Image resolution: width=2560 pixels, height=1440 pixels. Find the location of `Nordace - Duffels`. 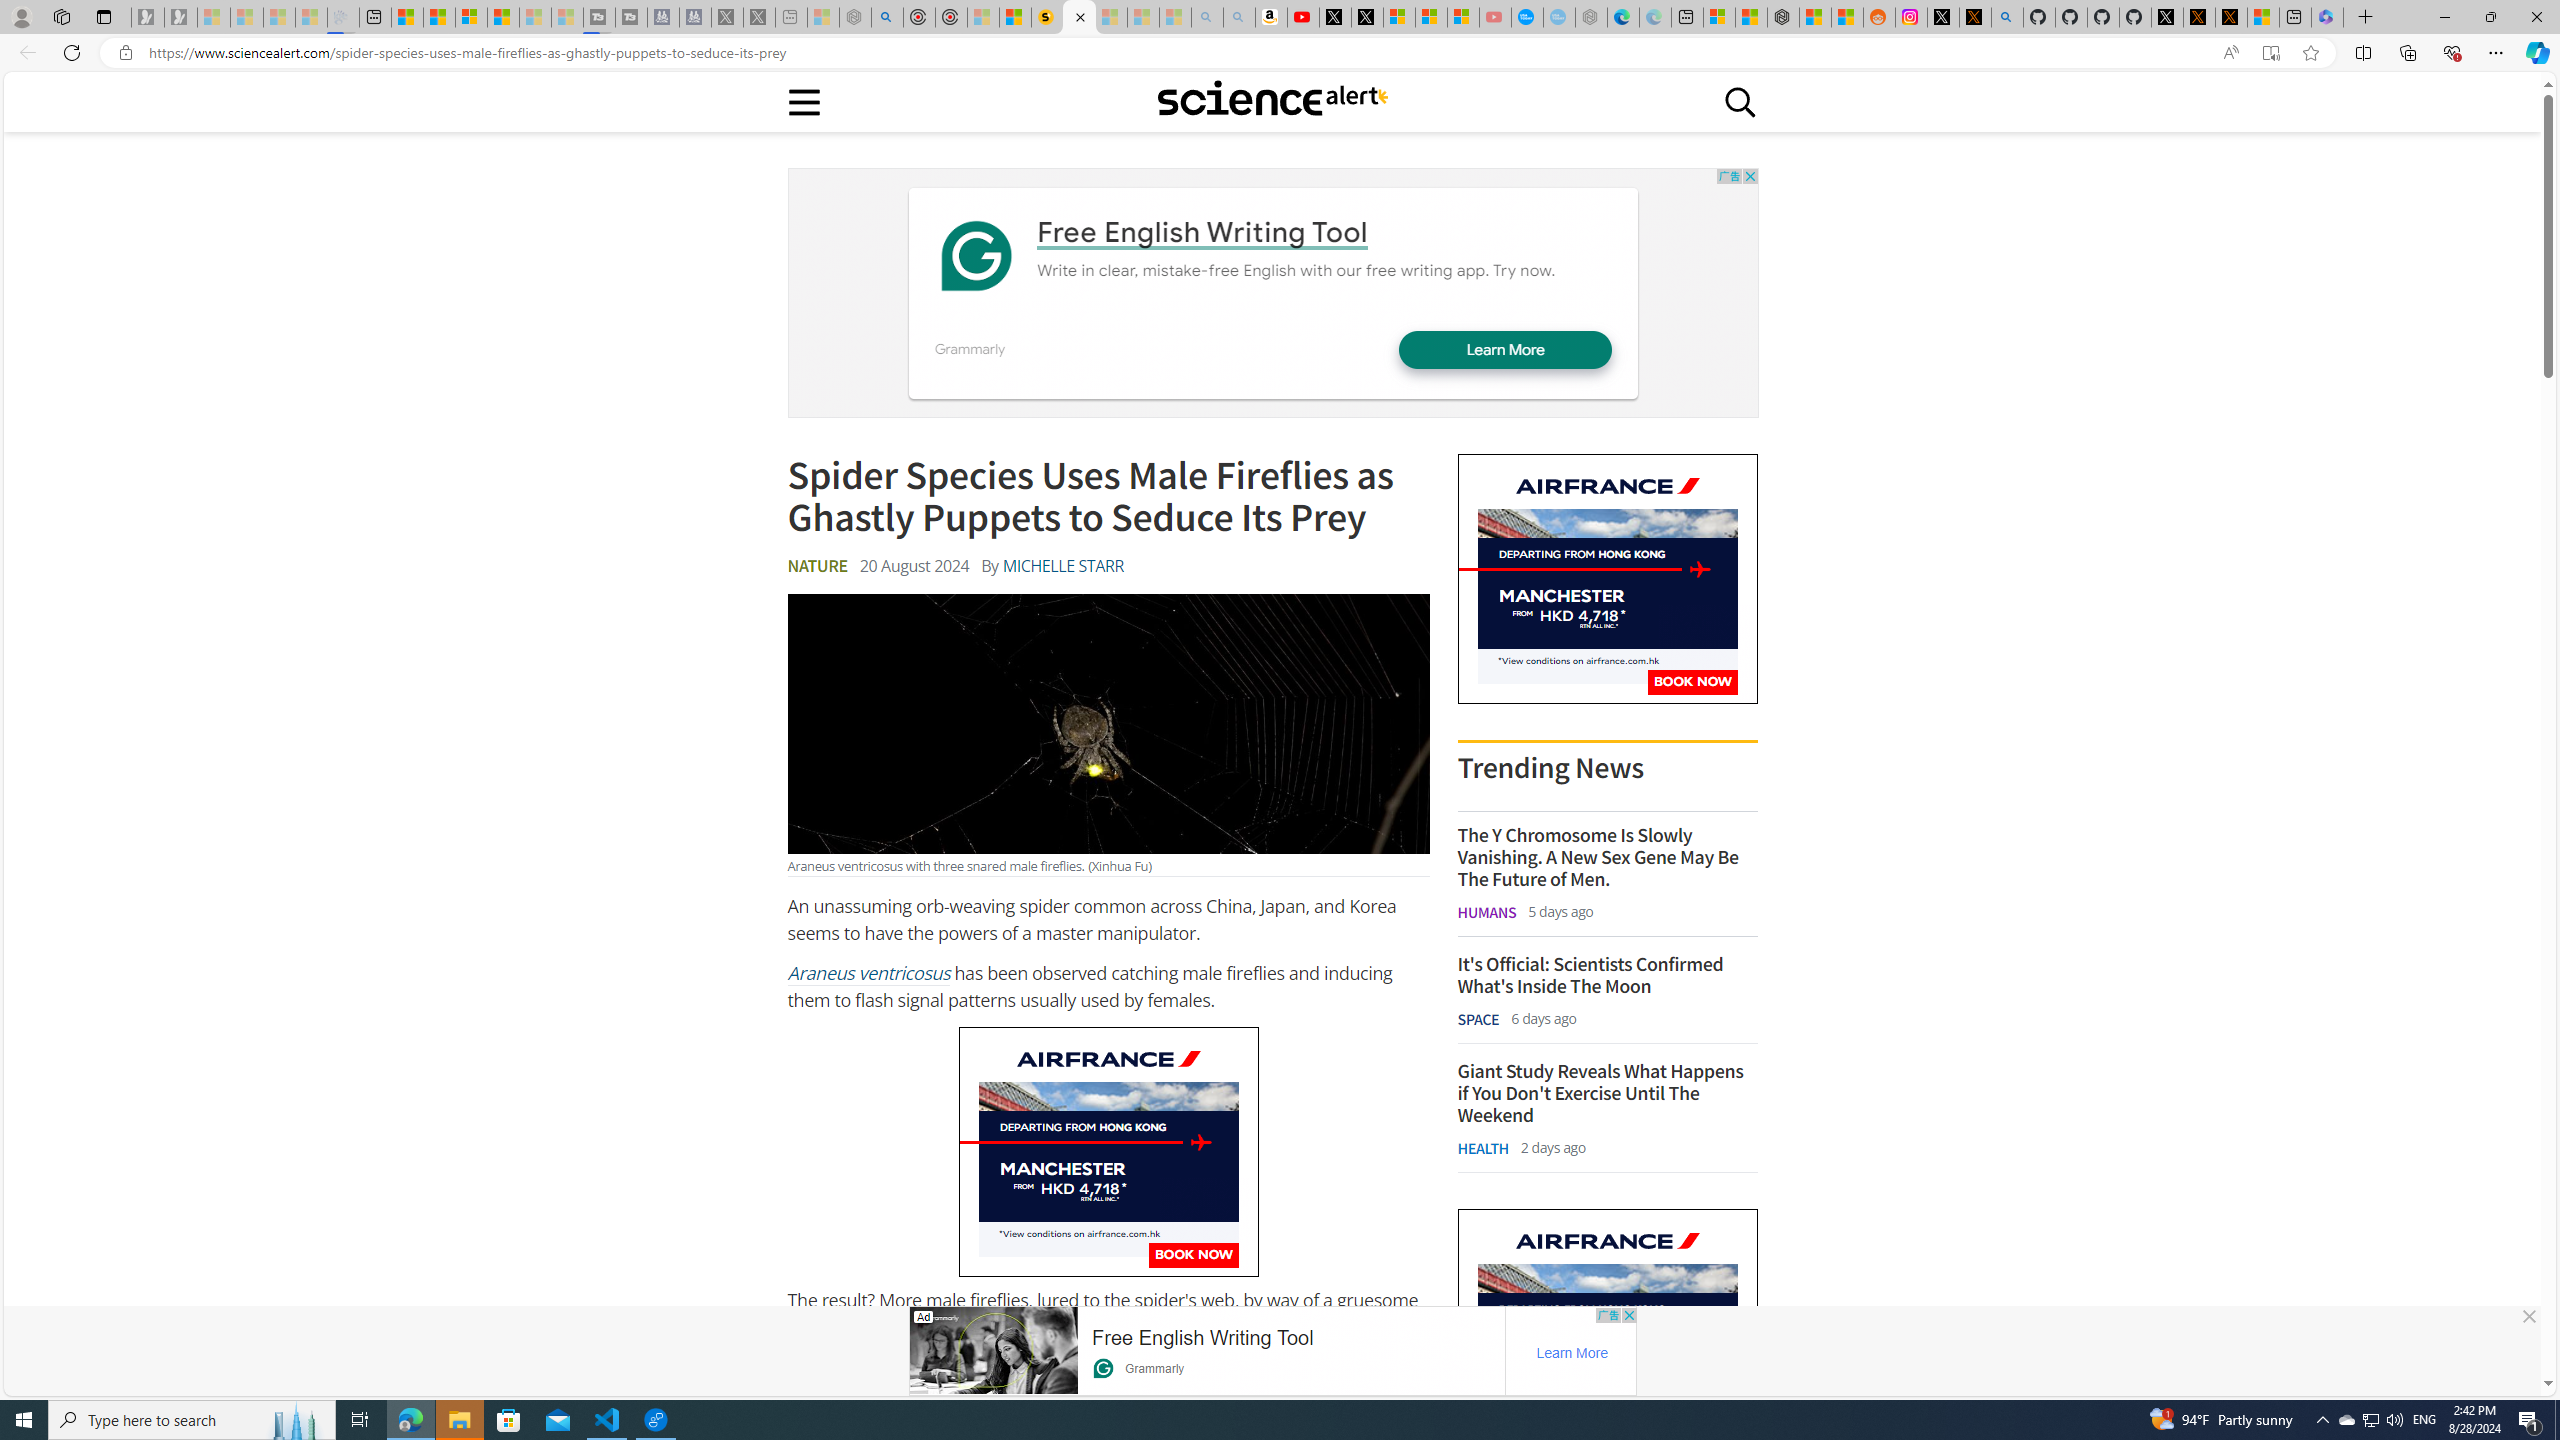

Nordace - Duffels is located at coordinates (1782, 17).